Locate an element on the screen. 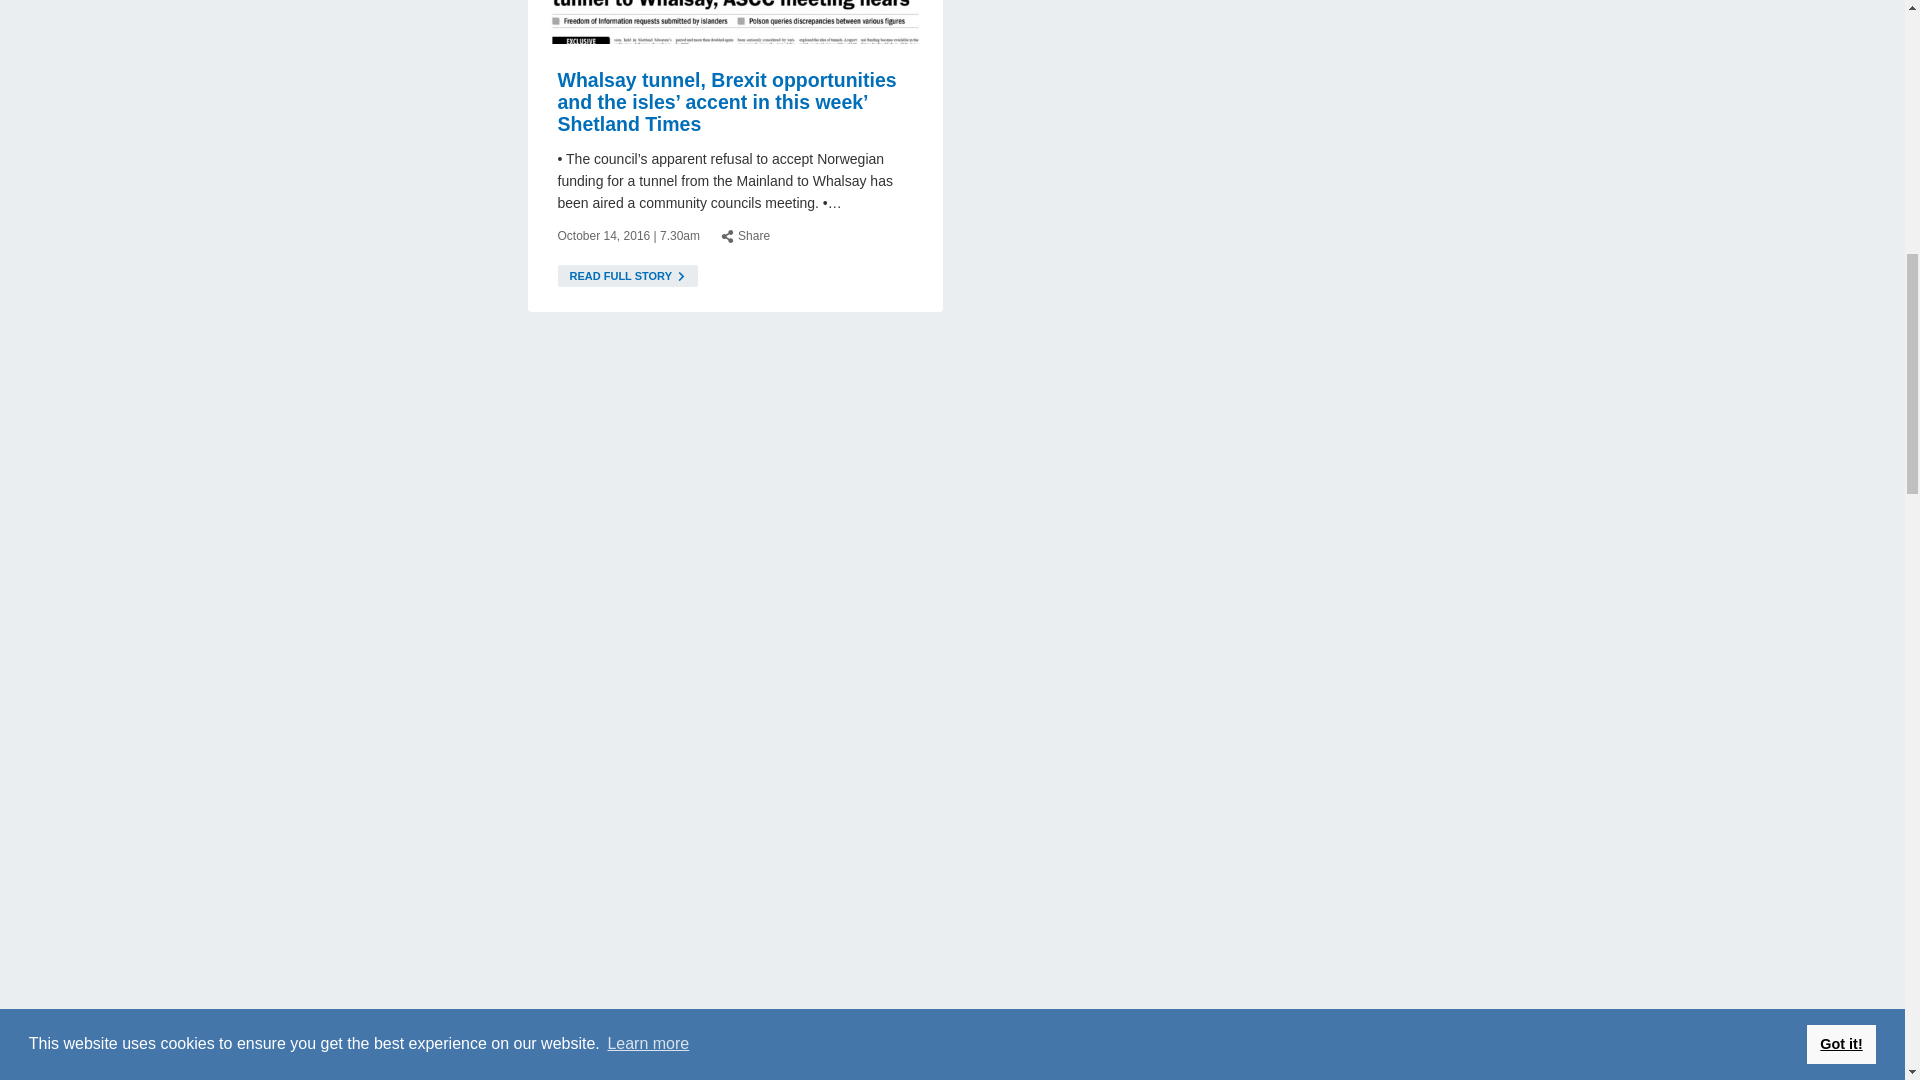 This screenshot has width=1920, height=1080. 3rd party ad content is located at coordinates (351, 82).